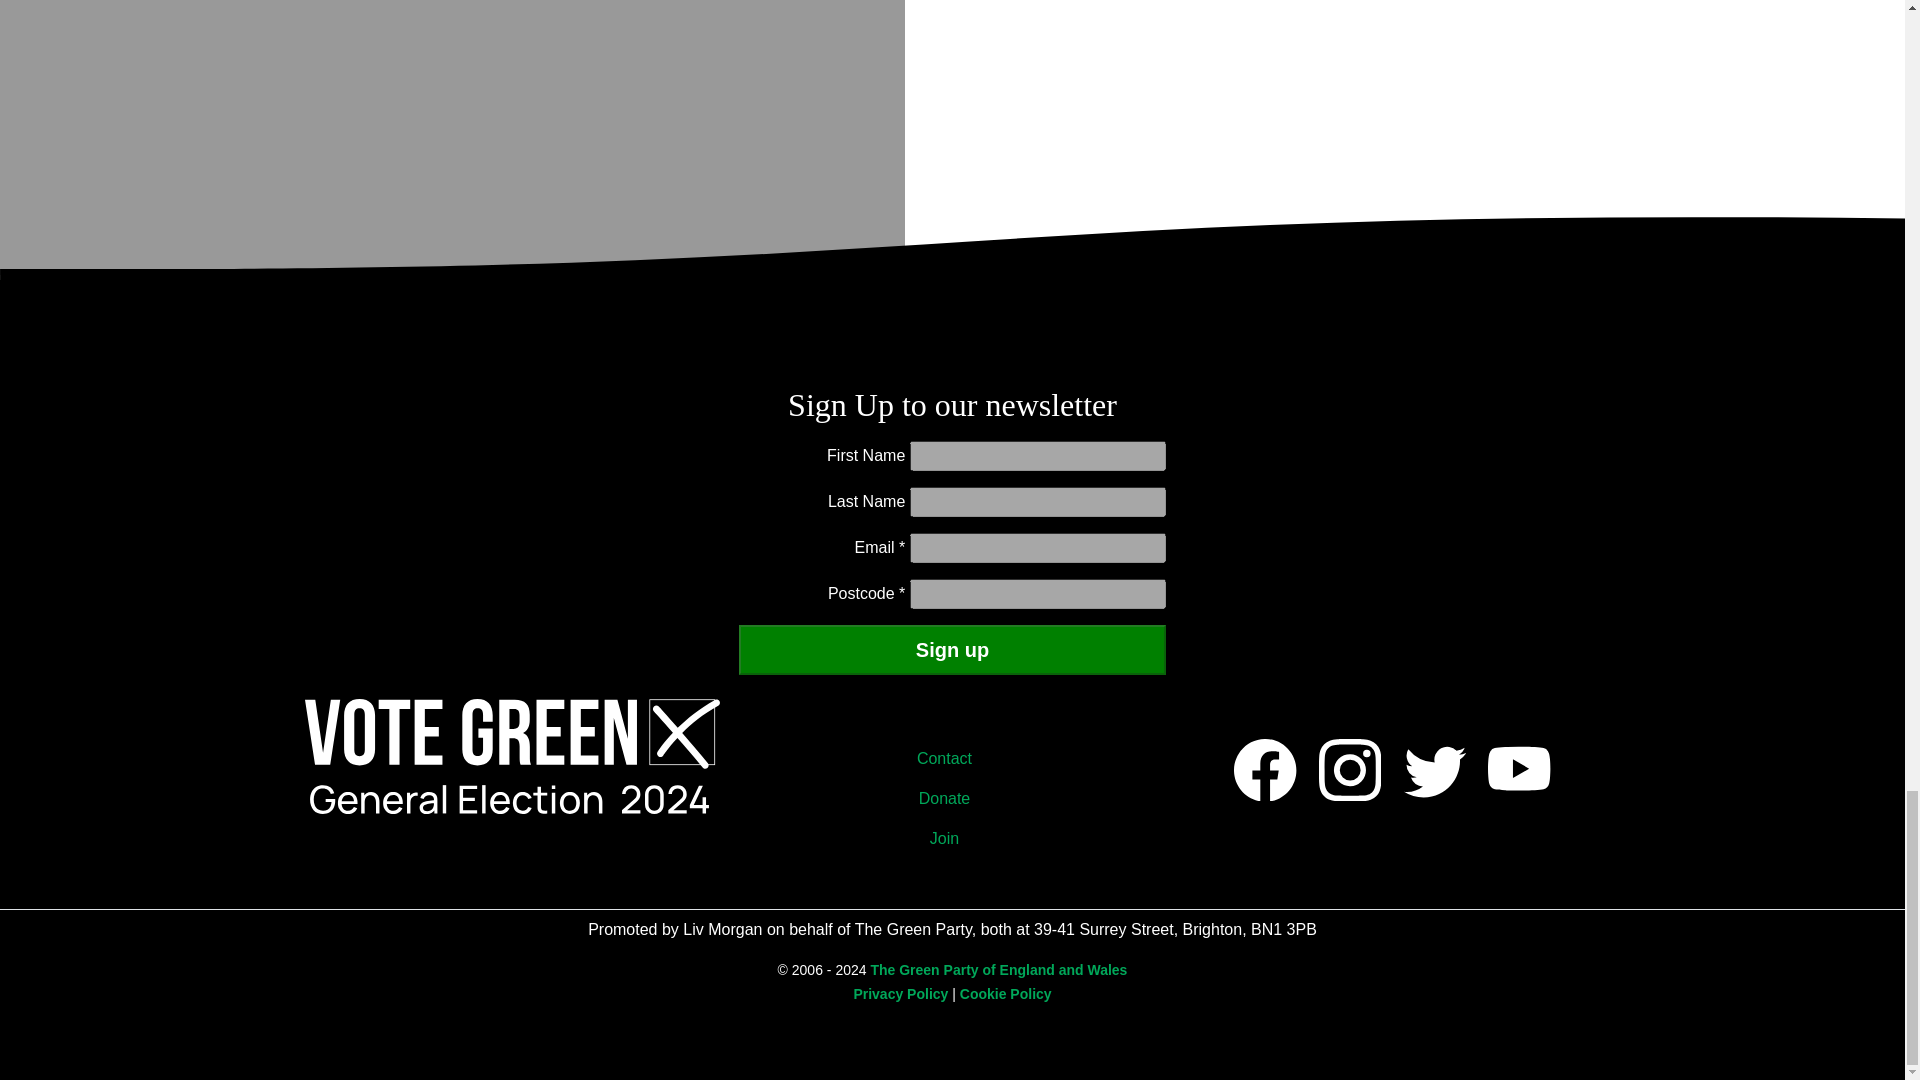 Image resolution: width=1920 pixels, height=1080 pixels. I want to click on Donate, so click(952, 798).